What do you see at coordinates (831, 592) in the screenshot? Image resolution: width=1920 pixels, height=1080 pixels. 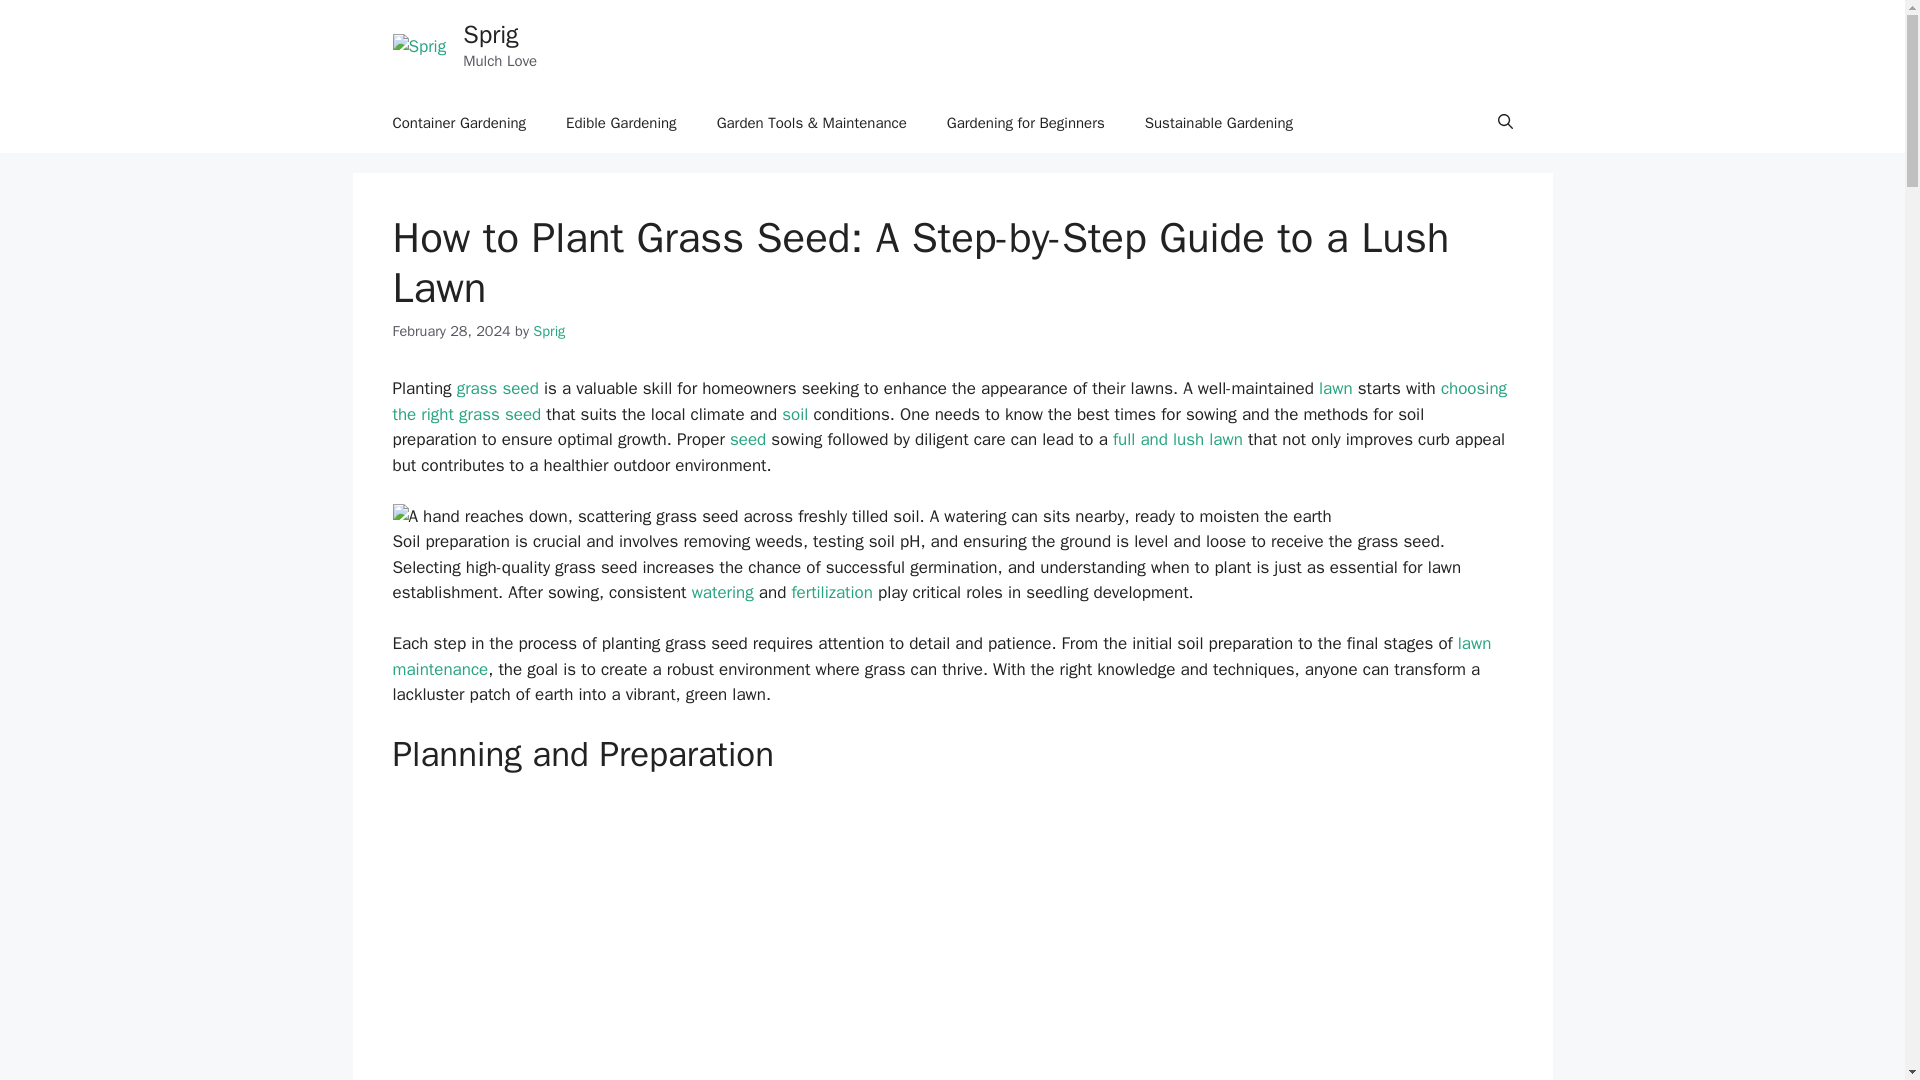 I see `fertilization` at bounding box center [831, 592].